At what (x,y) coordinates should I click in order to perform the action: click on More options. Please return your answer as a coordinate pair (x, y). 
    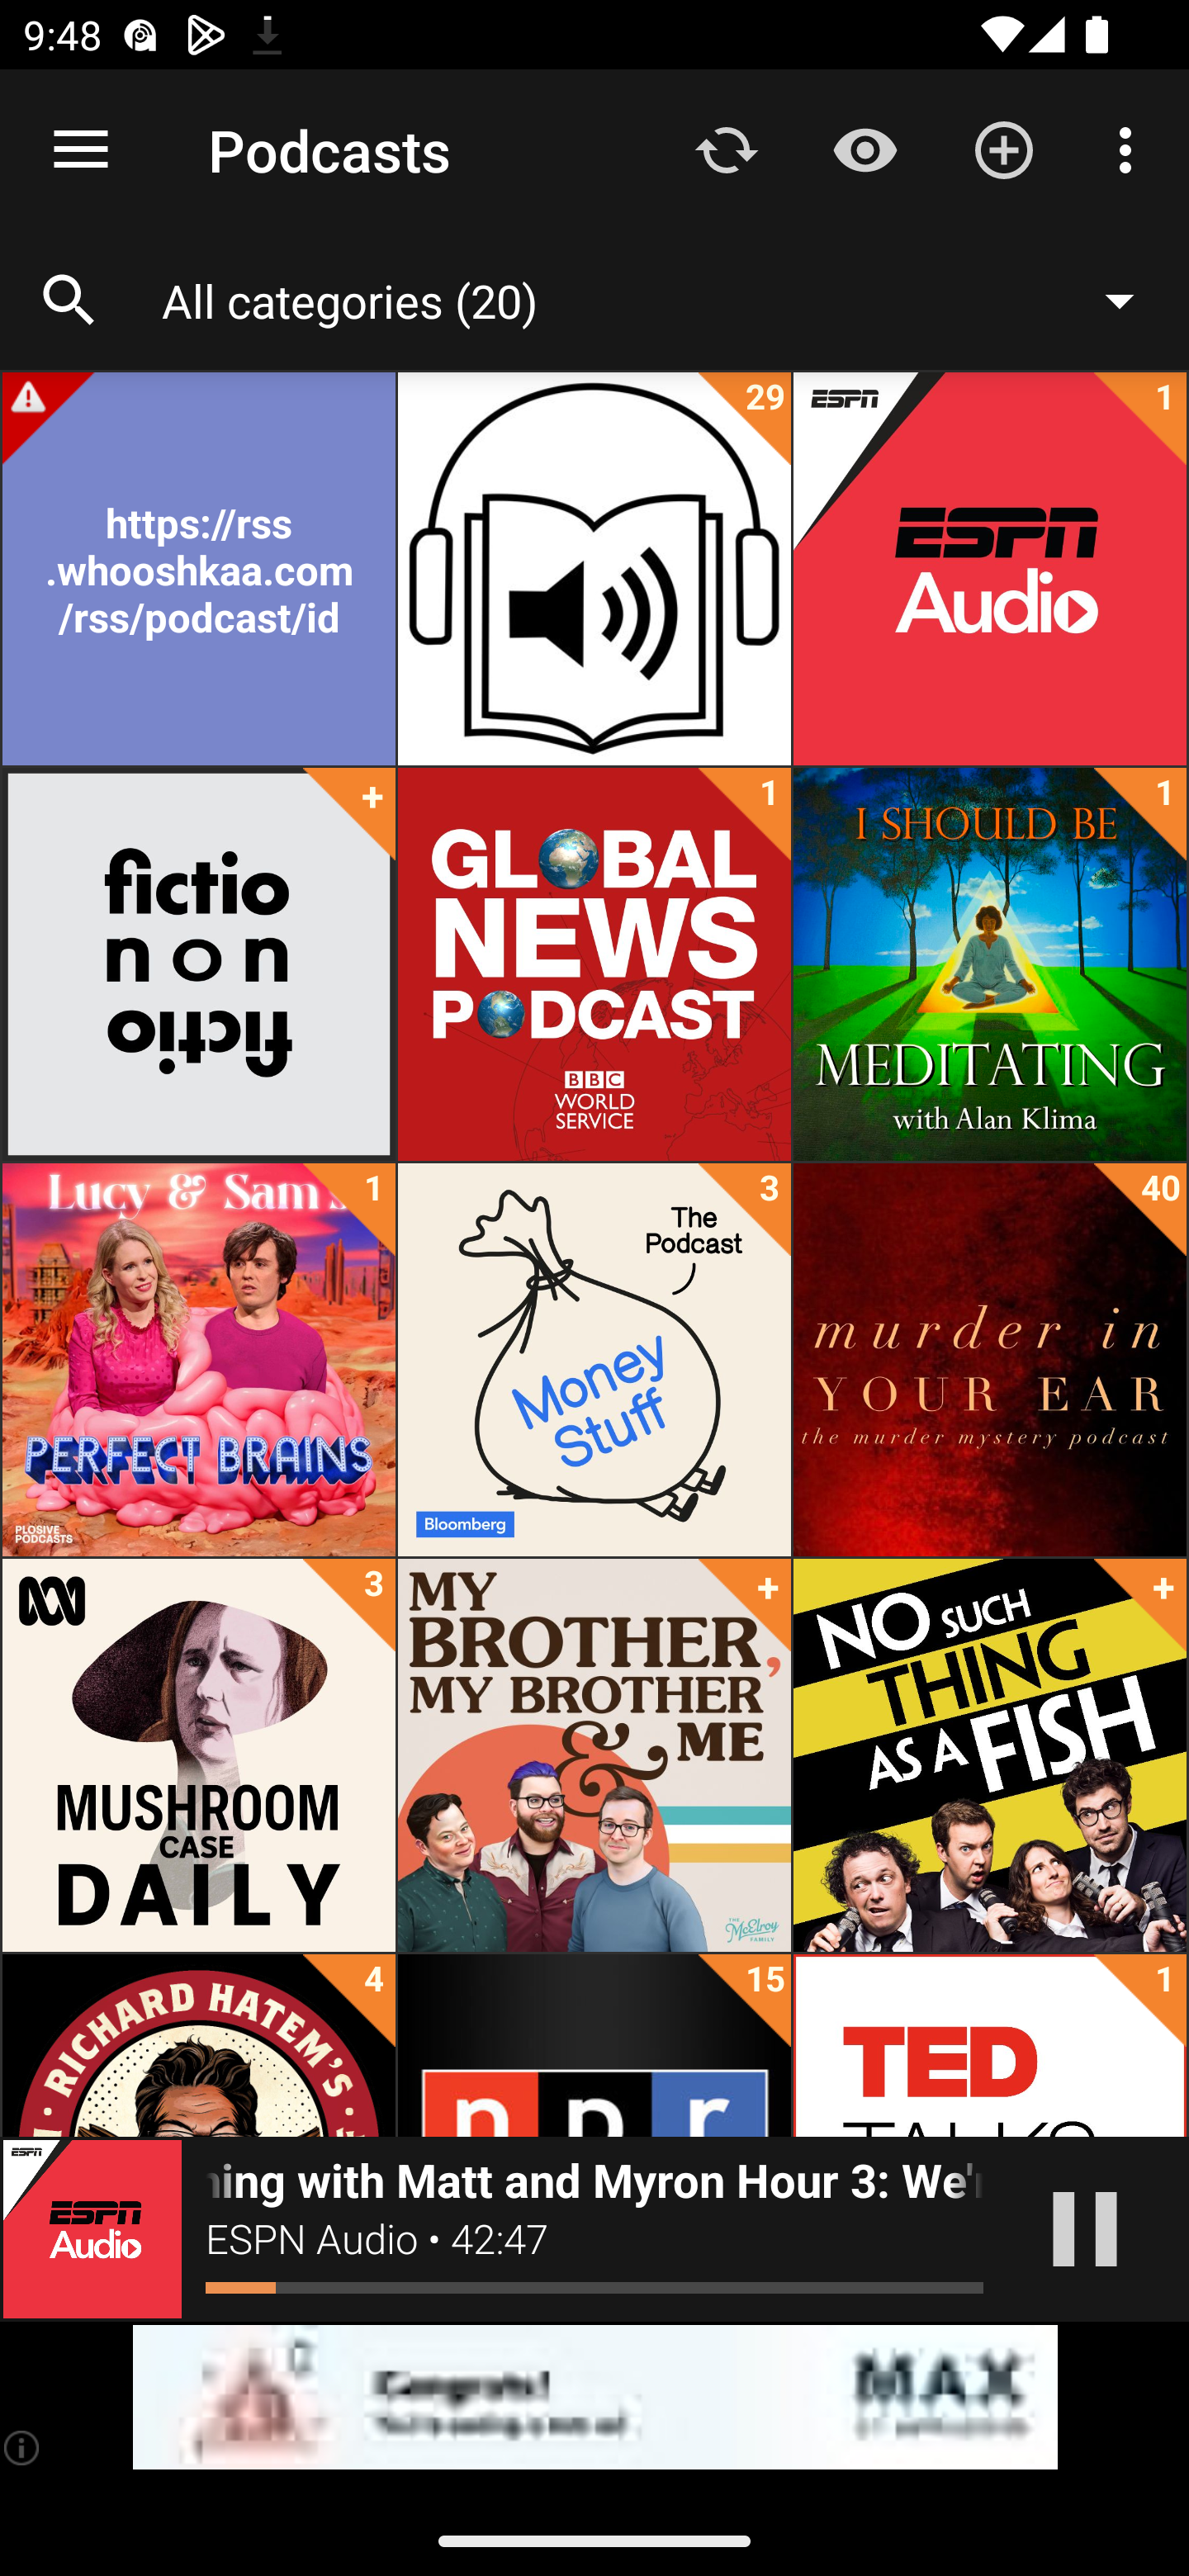
    Looking at the image, I should click on (1131, 149).